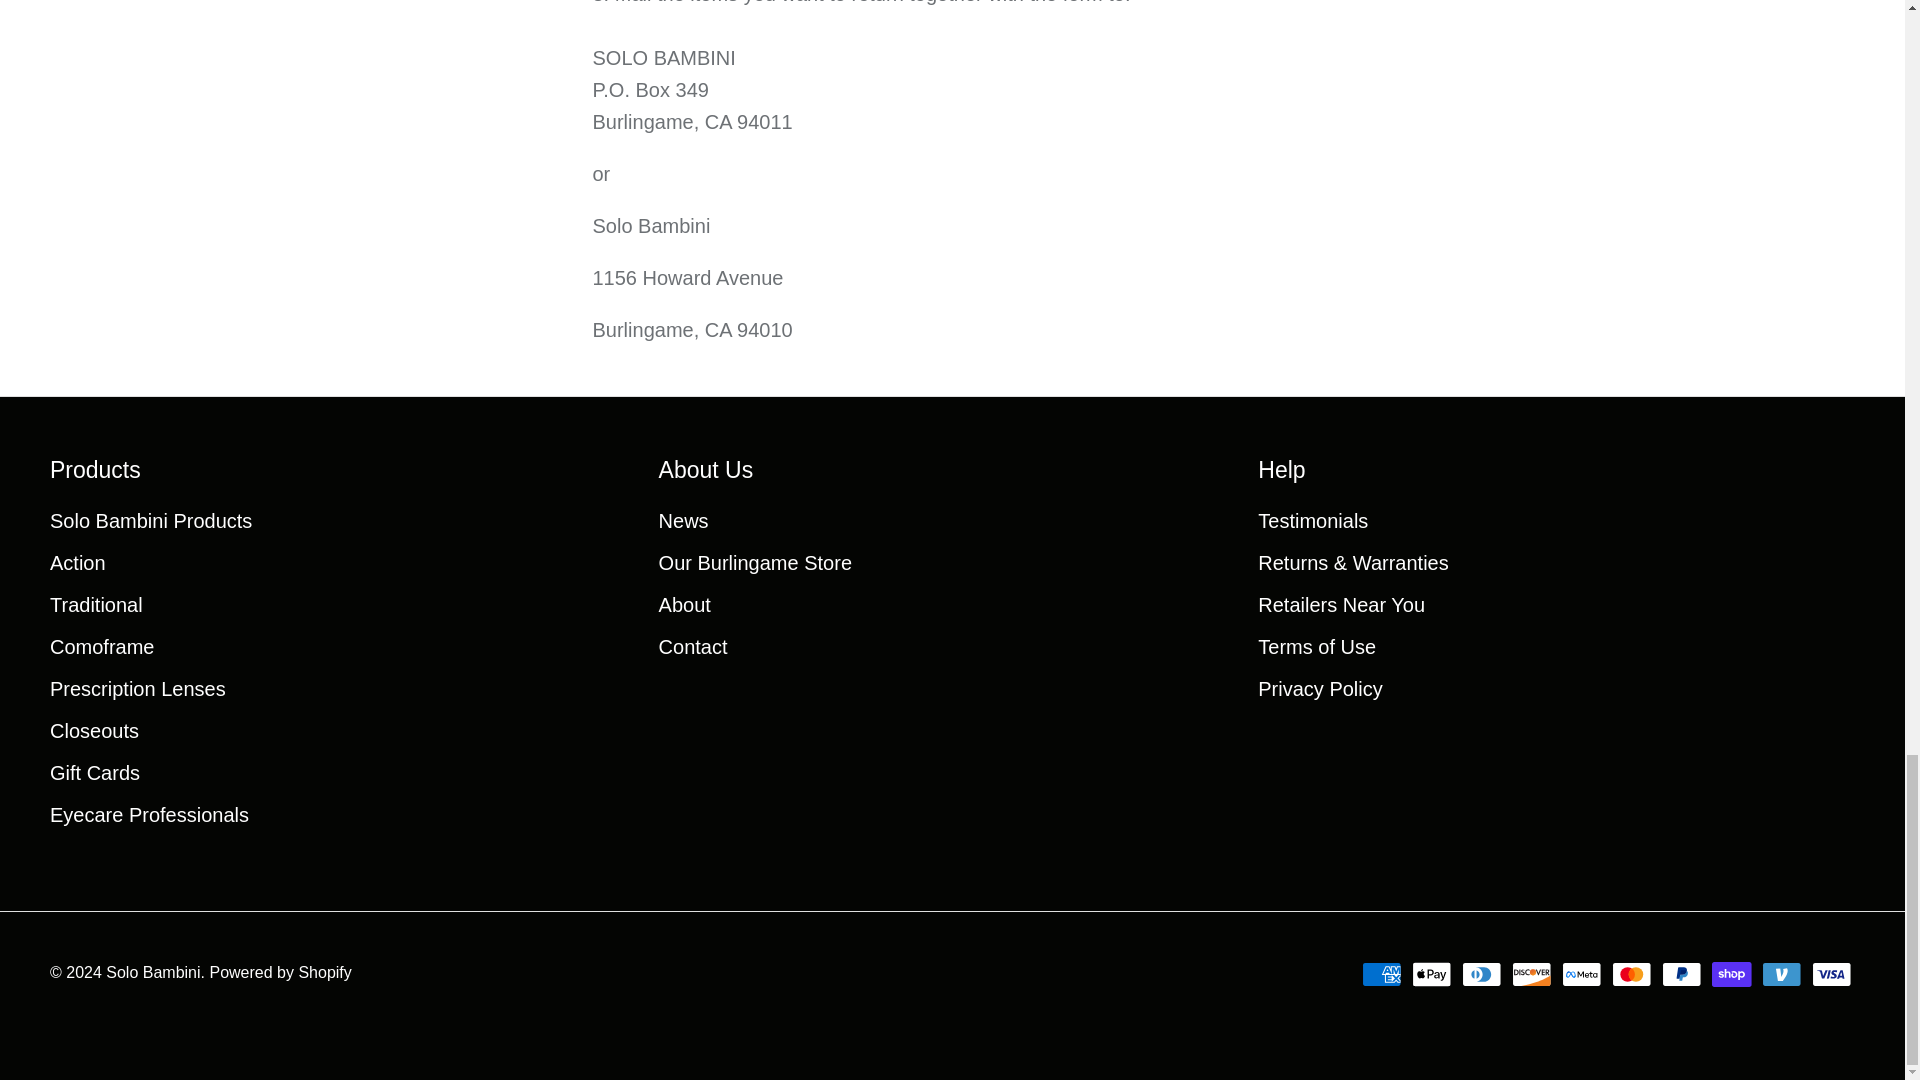  I want to click on American Express, so click(1381, 974).